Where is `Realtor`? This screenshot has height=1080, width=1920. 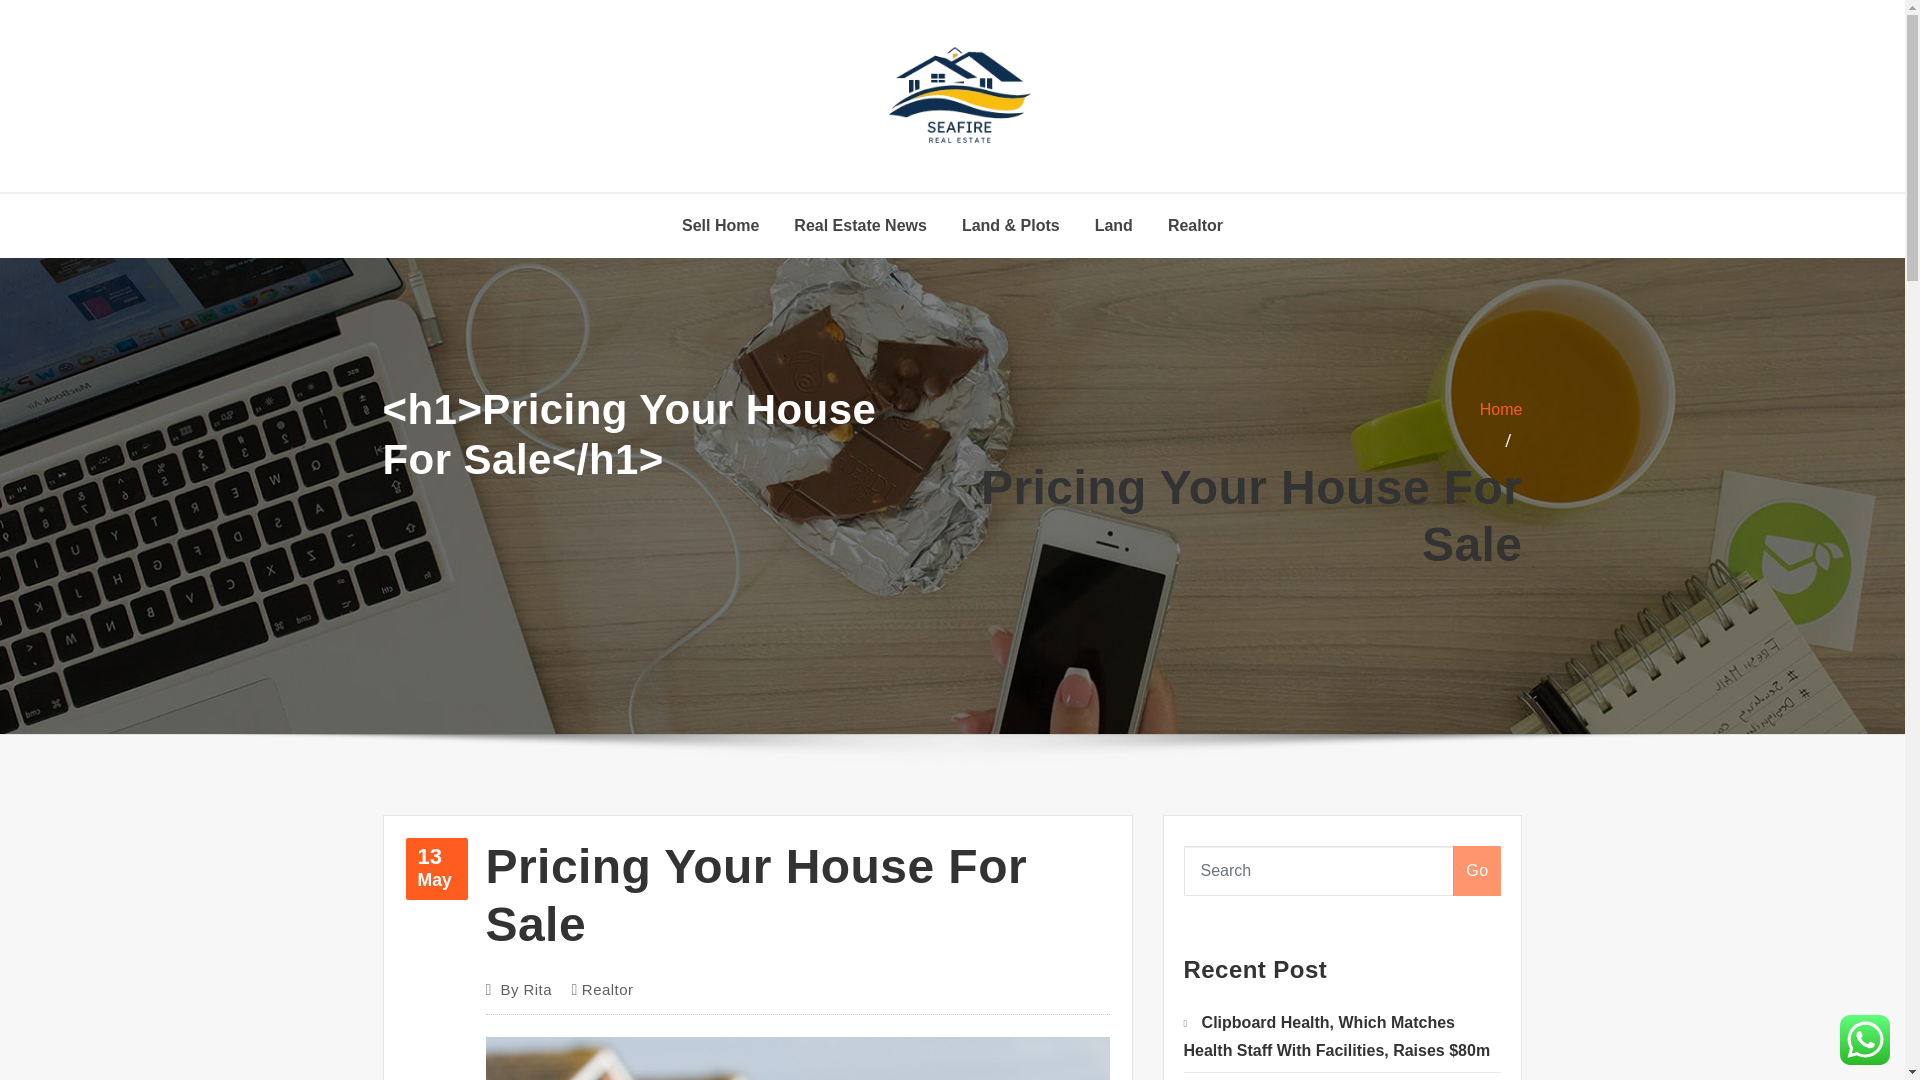 Realtor is located at coordinates (1244, 528).